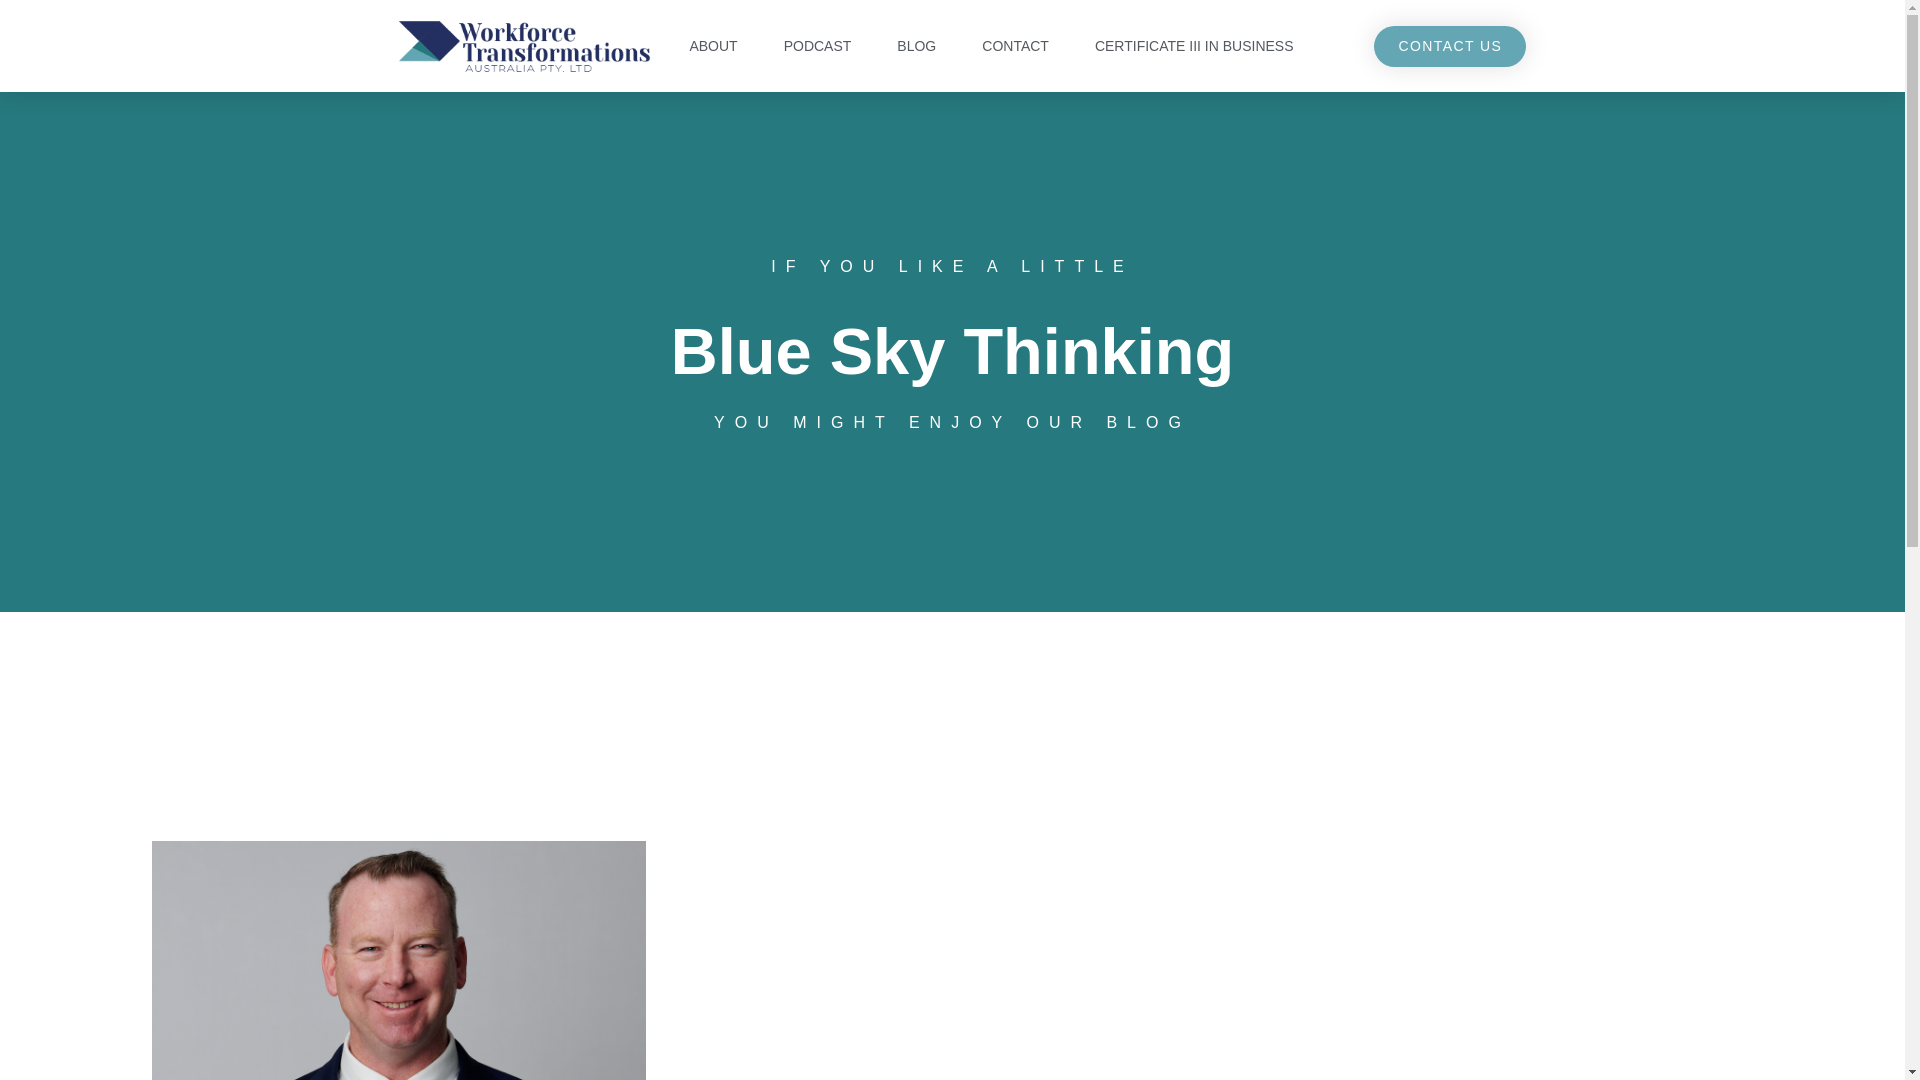  I want to click on CONTACT US, so click(1450, 46).